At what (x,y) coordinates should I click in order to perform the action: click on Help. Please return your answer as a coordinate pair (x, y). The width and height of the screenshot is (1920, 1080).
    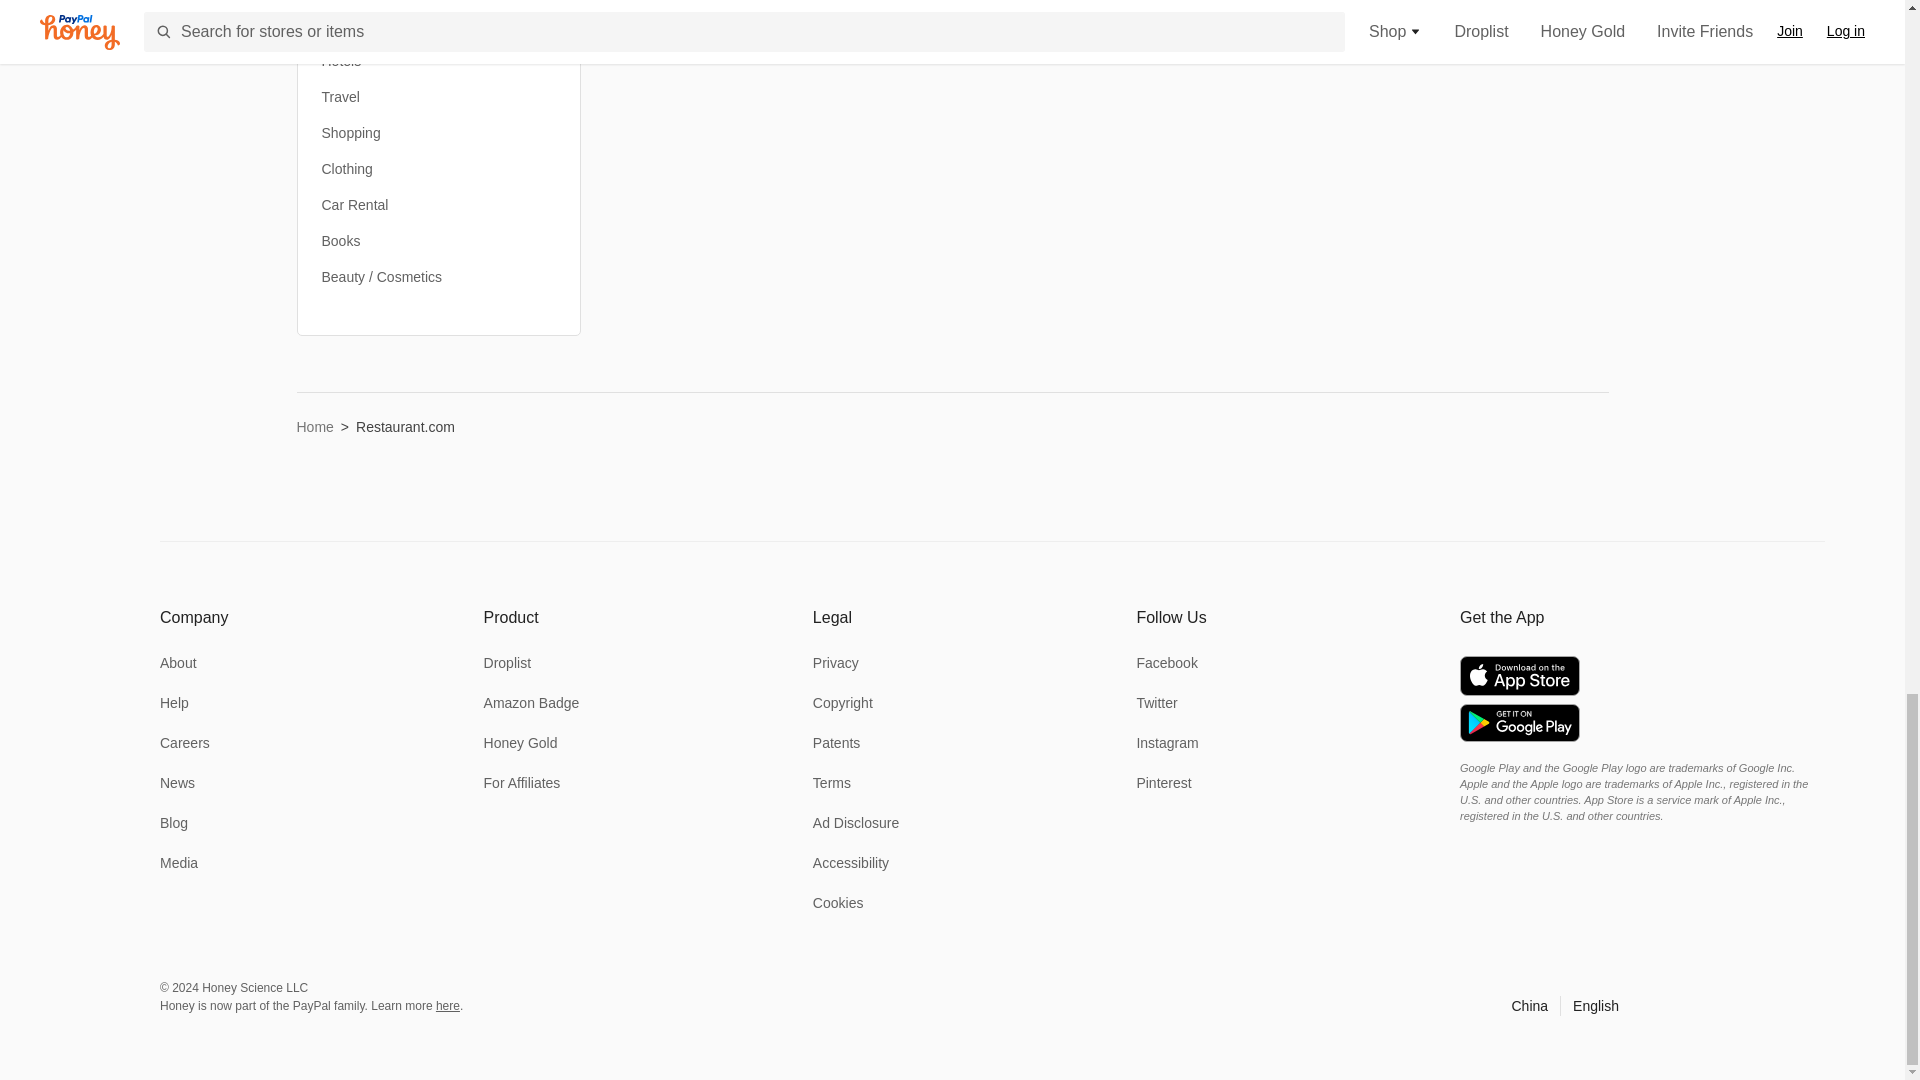
    Looking at the image, I should click on (174, 703).